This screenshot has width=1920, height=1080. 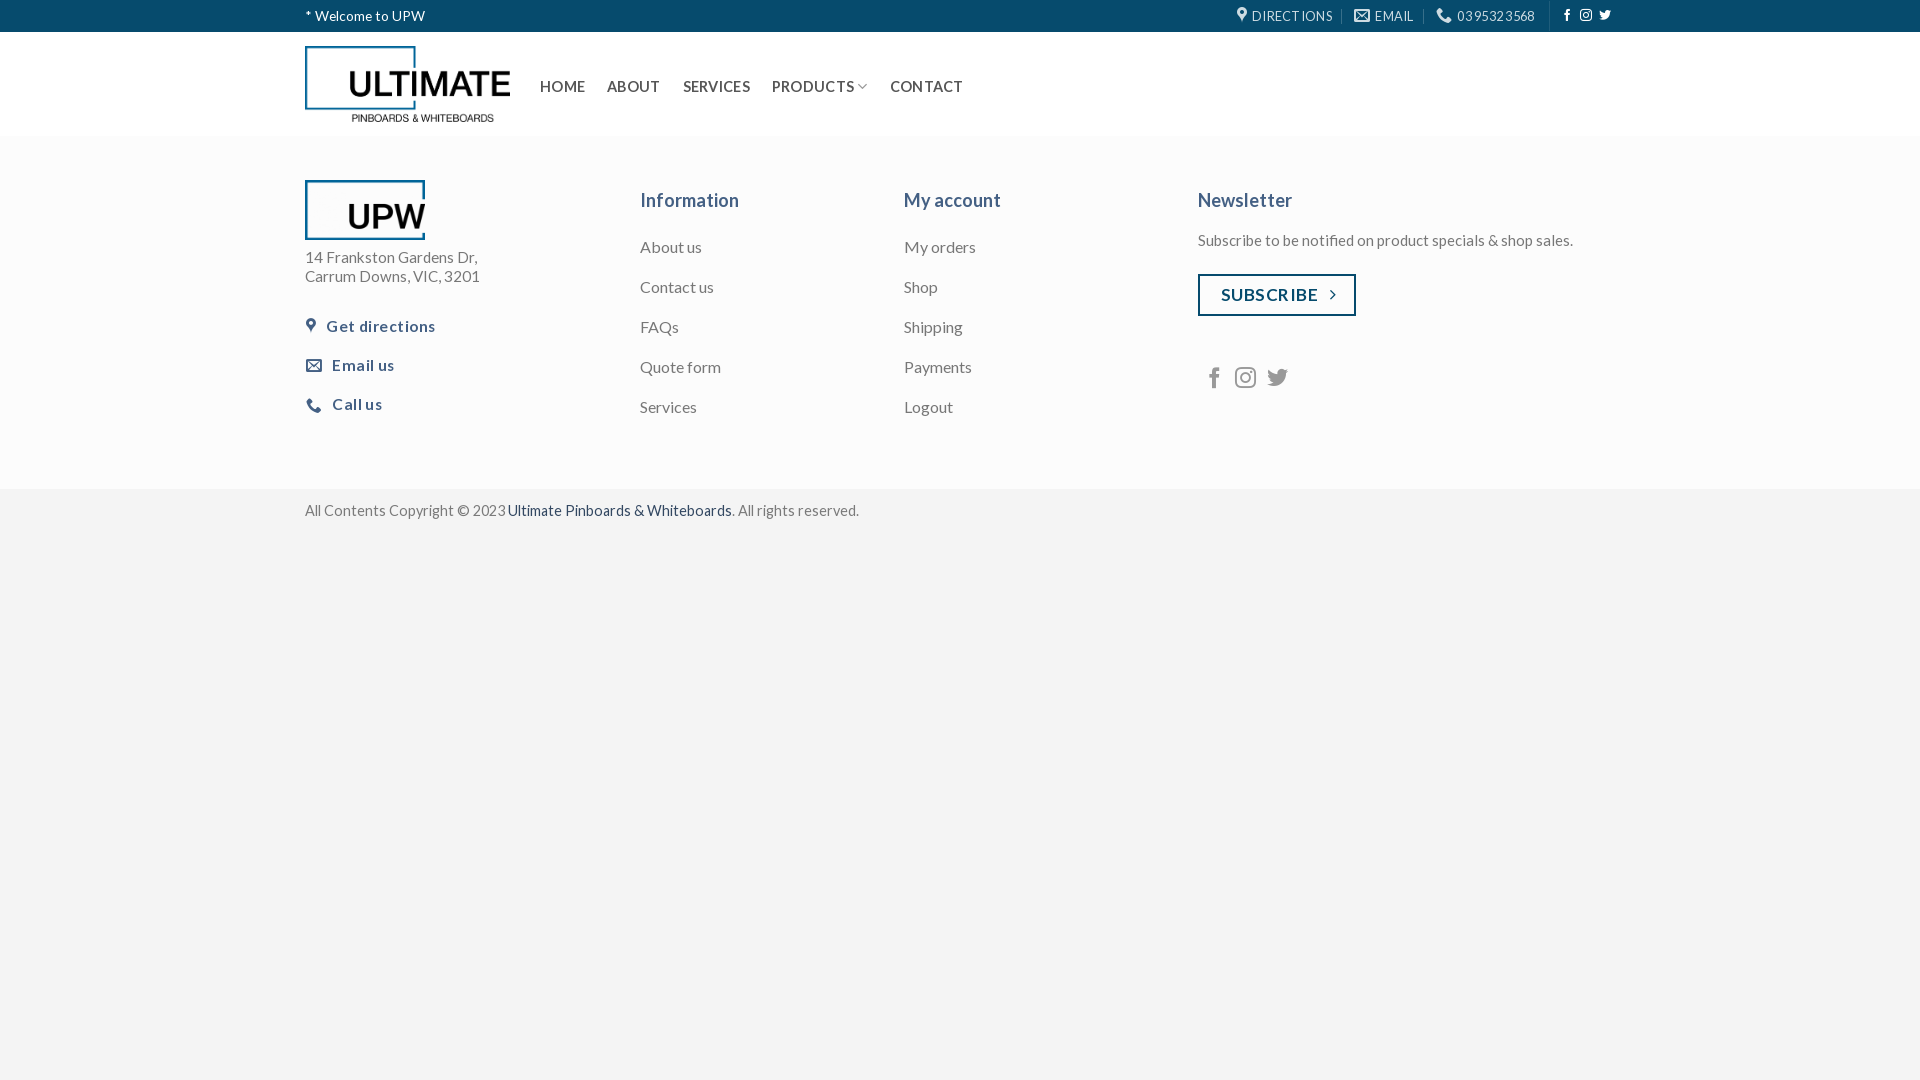 What do you see at coordinates (352, 365) in the screenshot?
I see `Email us` at bounding box center [352, 365].